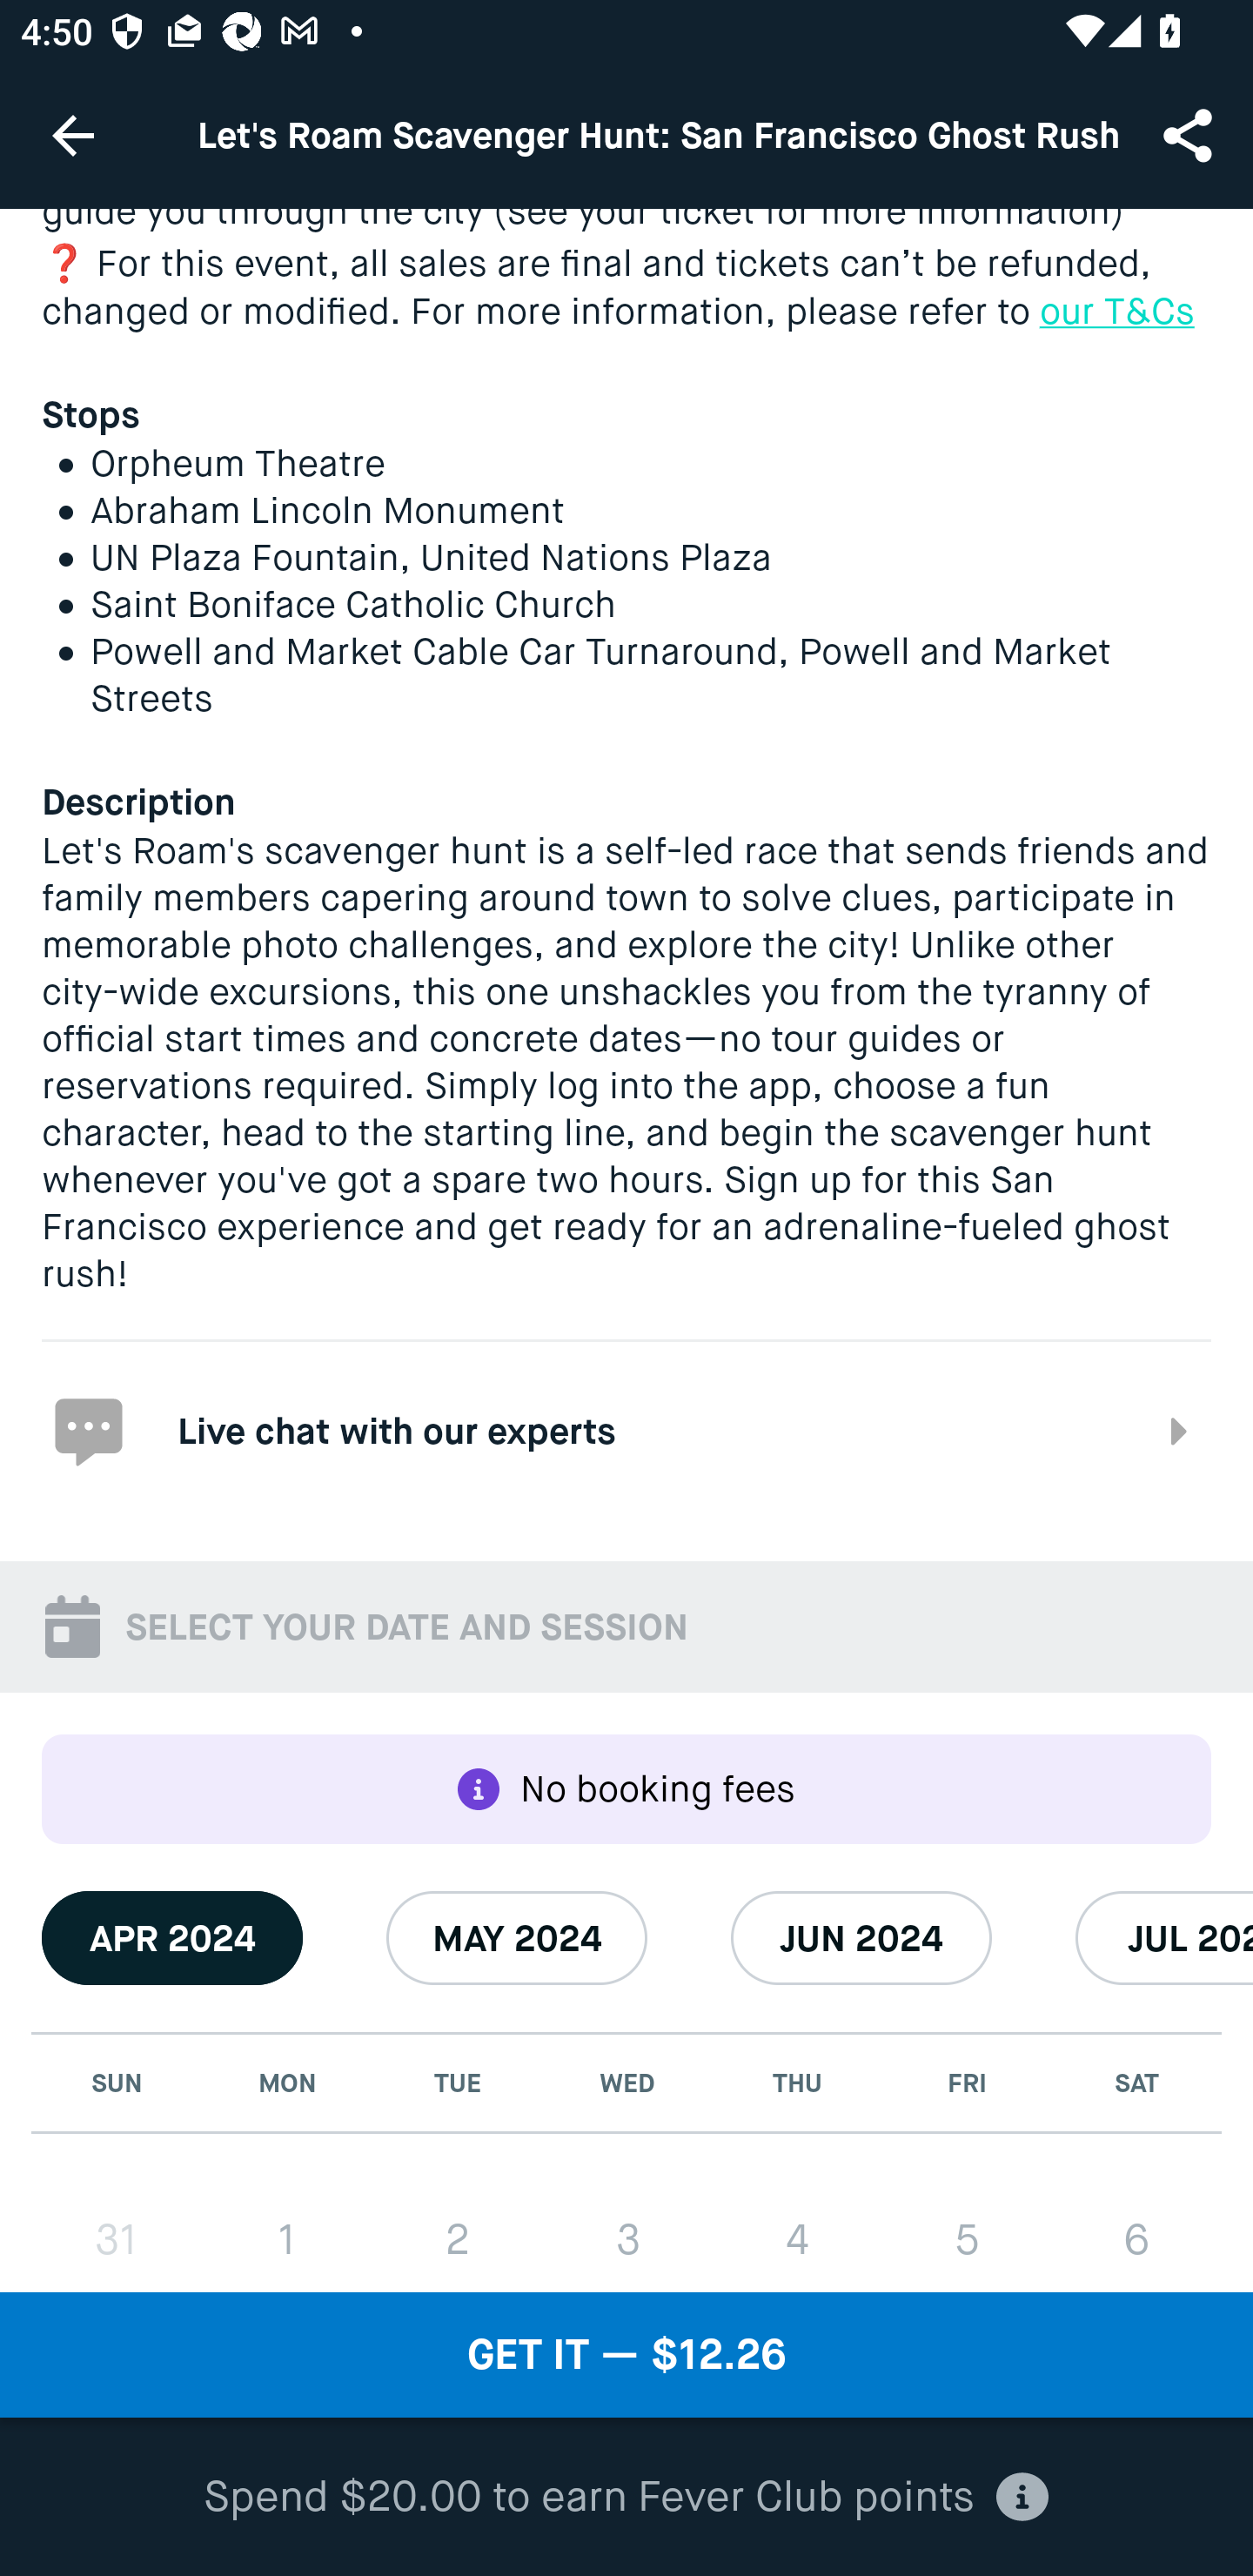  What do you see at coordinates (517, 1937) in the screenshot?
I see `MAY 2024` at bounding box center [517, 1937].